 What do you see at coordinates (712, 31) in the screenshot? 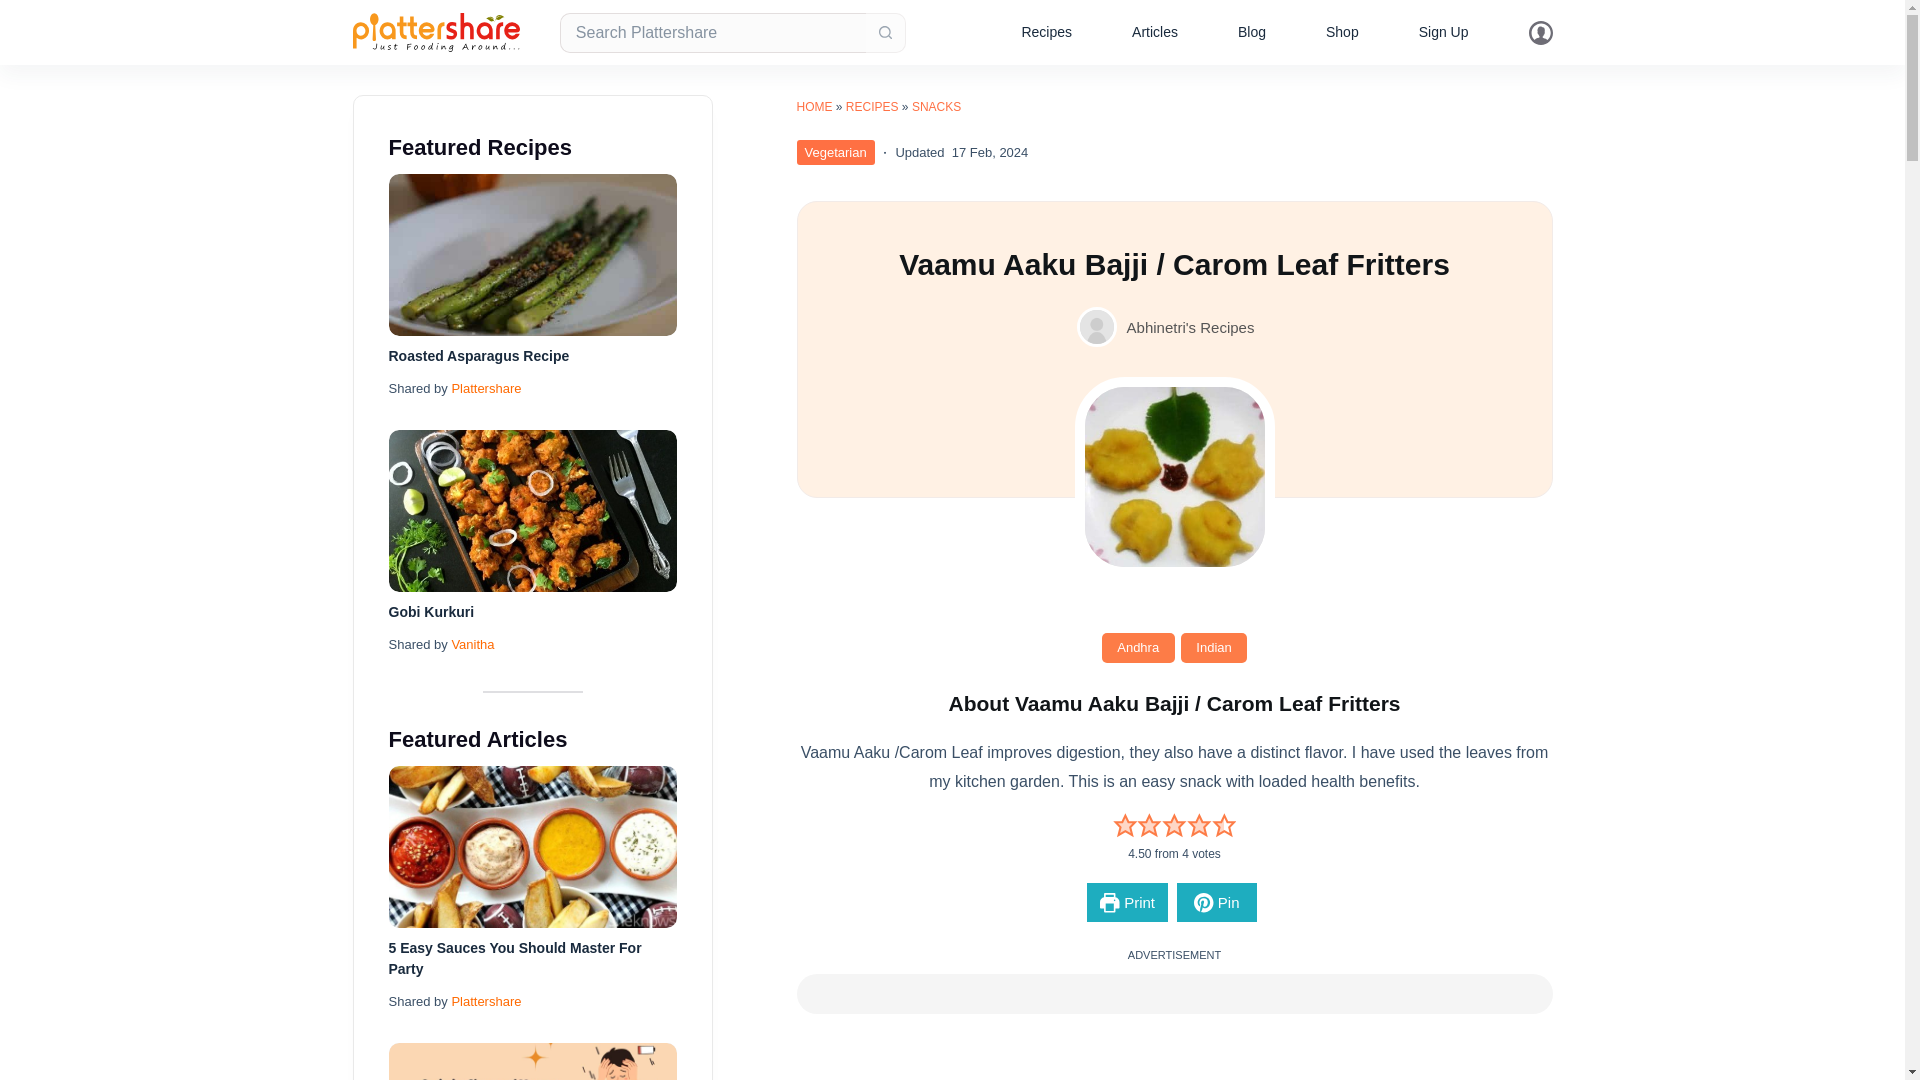
I see `Search for...` at bounding box center [712, 31].